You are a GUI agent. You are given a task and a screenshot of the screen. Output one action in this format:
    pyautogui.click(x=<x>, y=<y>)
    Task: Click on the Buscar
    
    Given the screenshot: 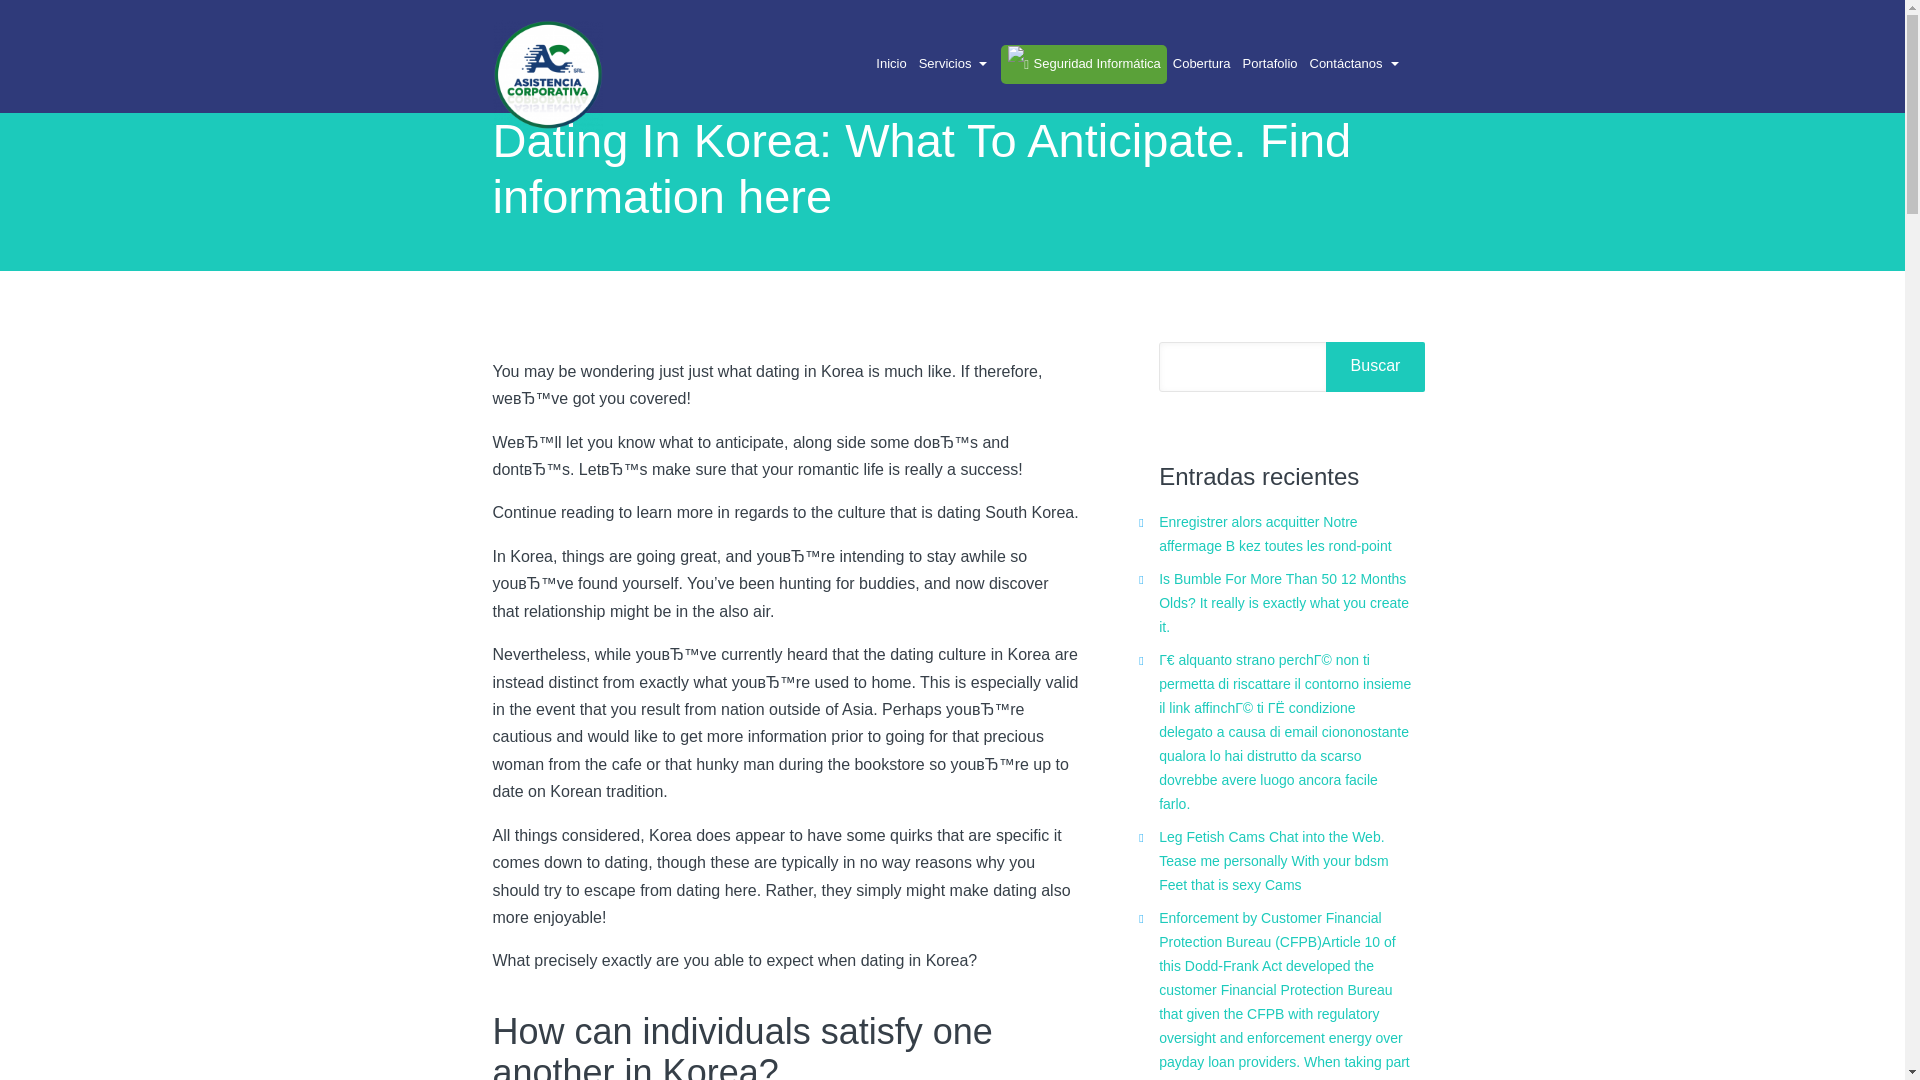 What is the action you would take?
    pyautogui.click(x=1375, y=367)
    